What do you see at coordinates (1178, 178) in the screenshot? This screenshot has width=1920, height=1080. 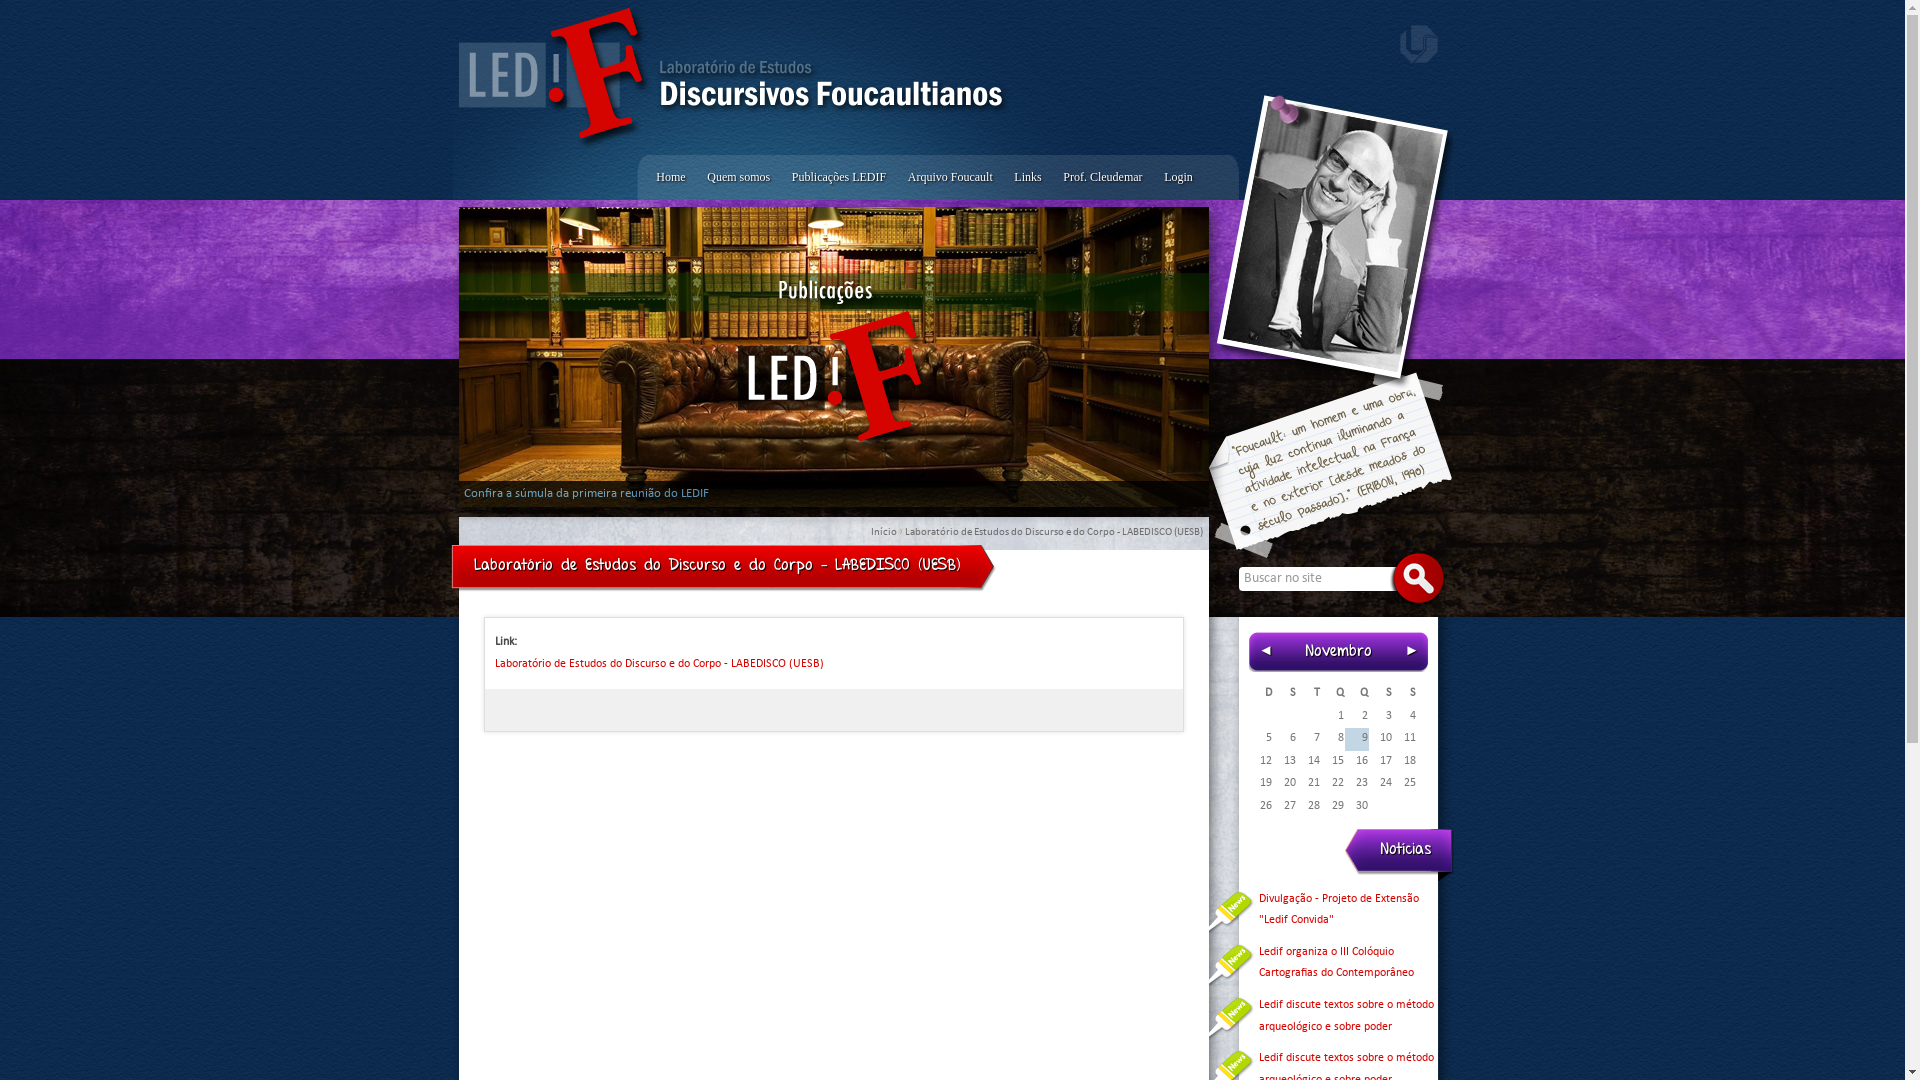 I see `Login` at bounding box center [1178, 178].